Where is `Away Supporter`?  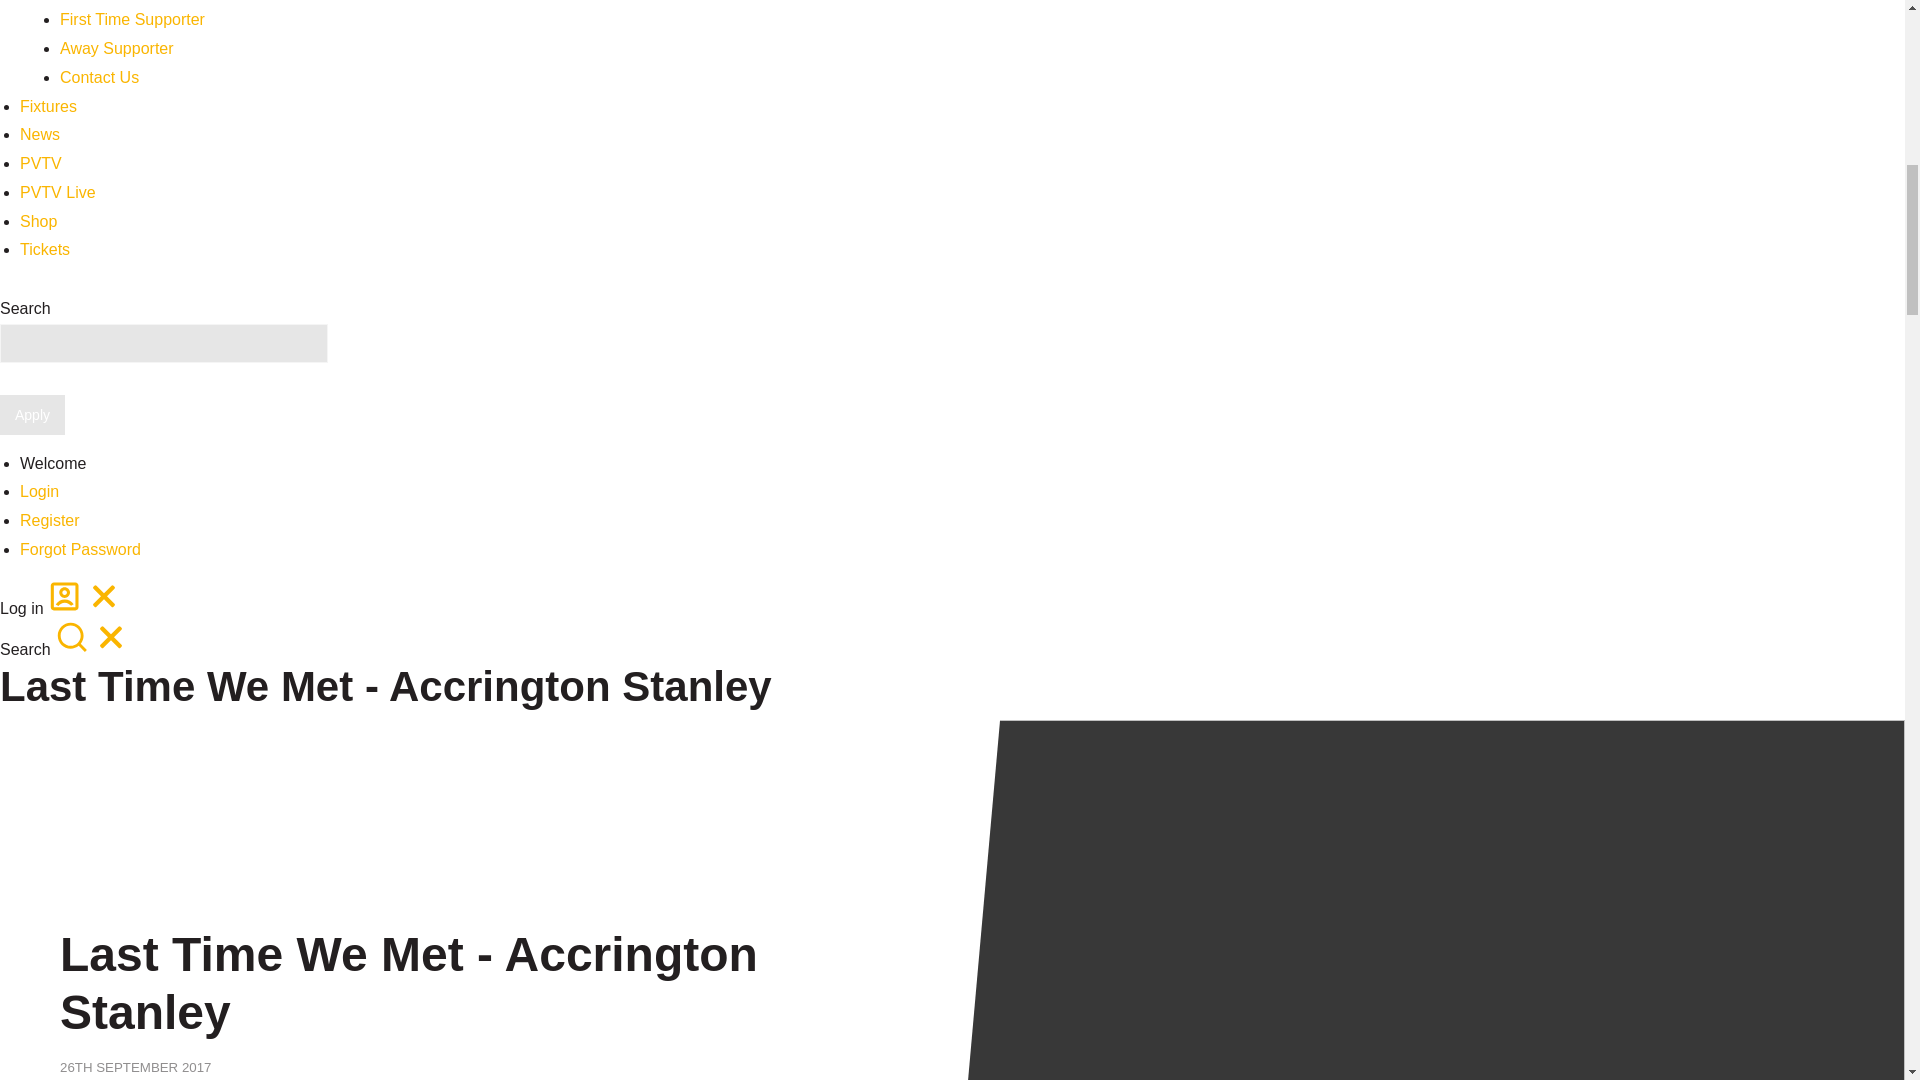 Away Supporter is located at coordinates (116, 48).